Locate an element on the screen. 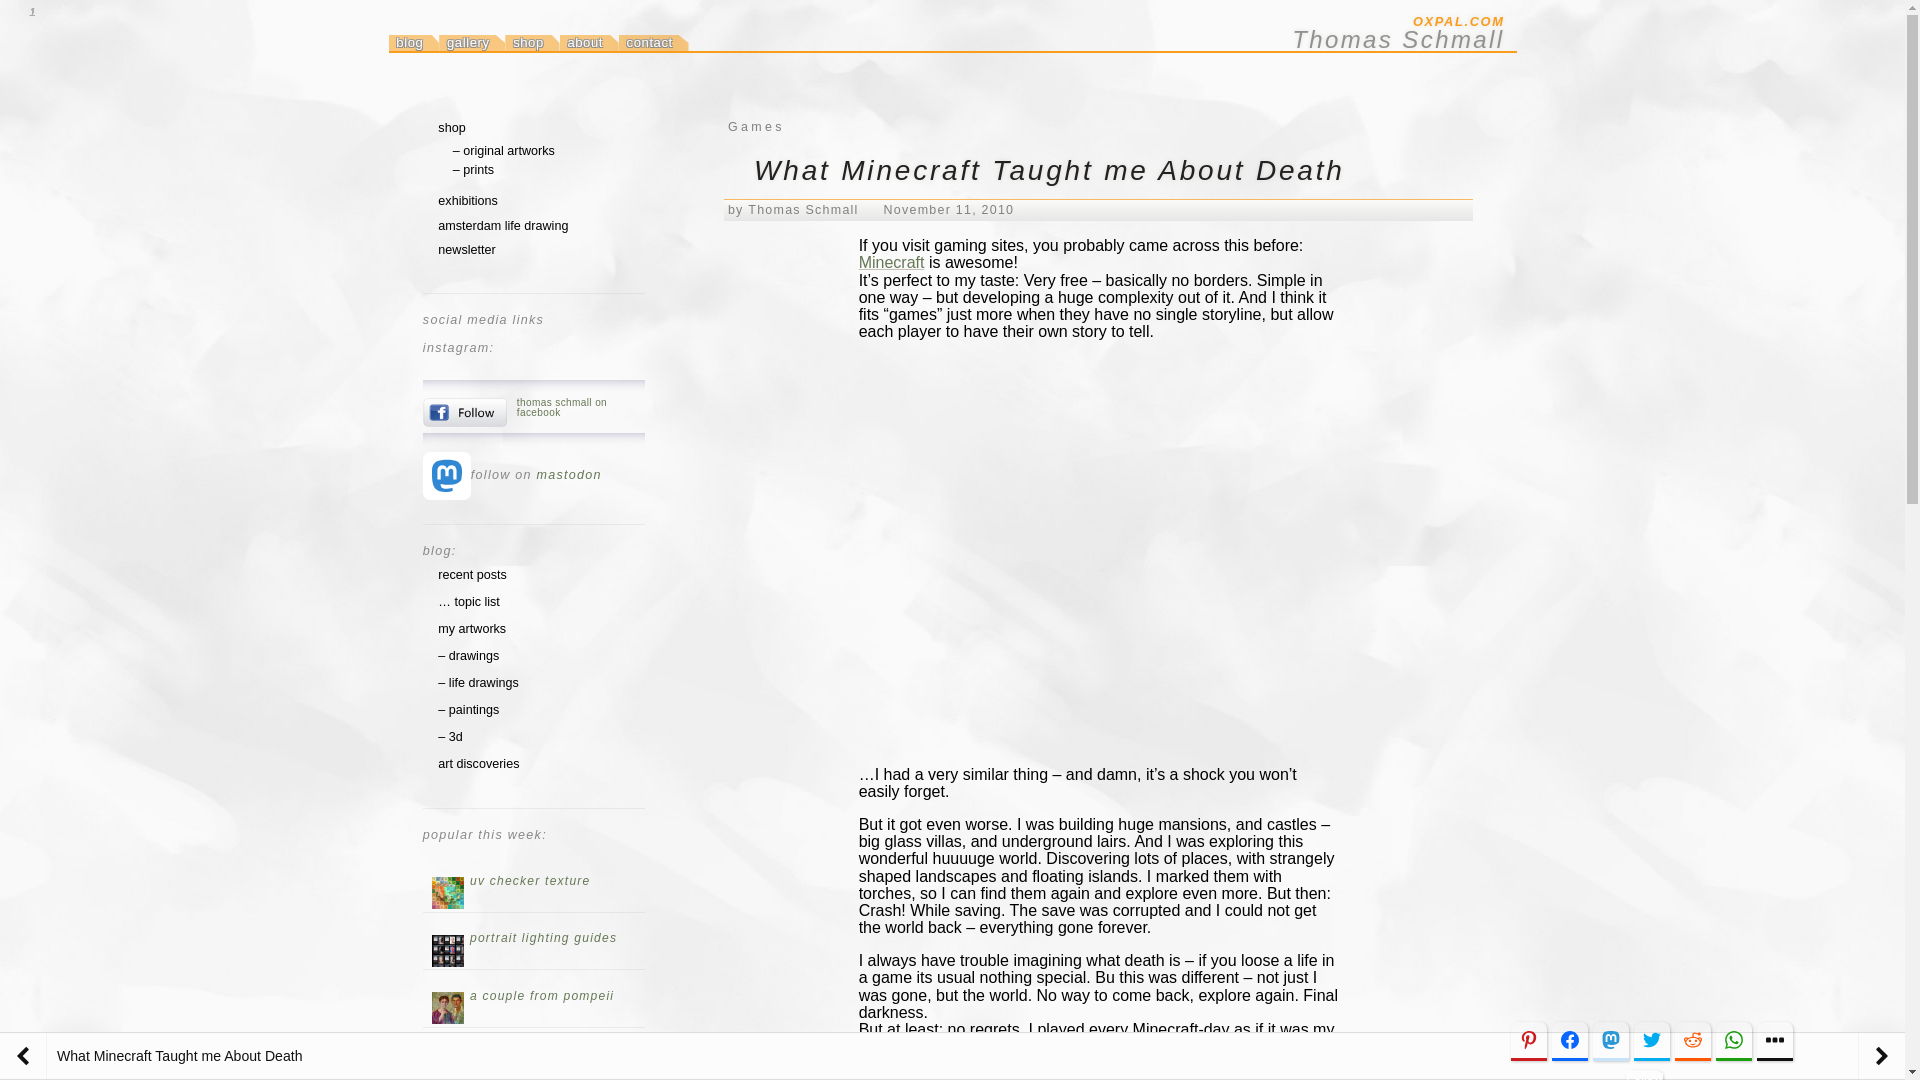  Buy prints or original artworks is located at coordinates (450, 128).